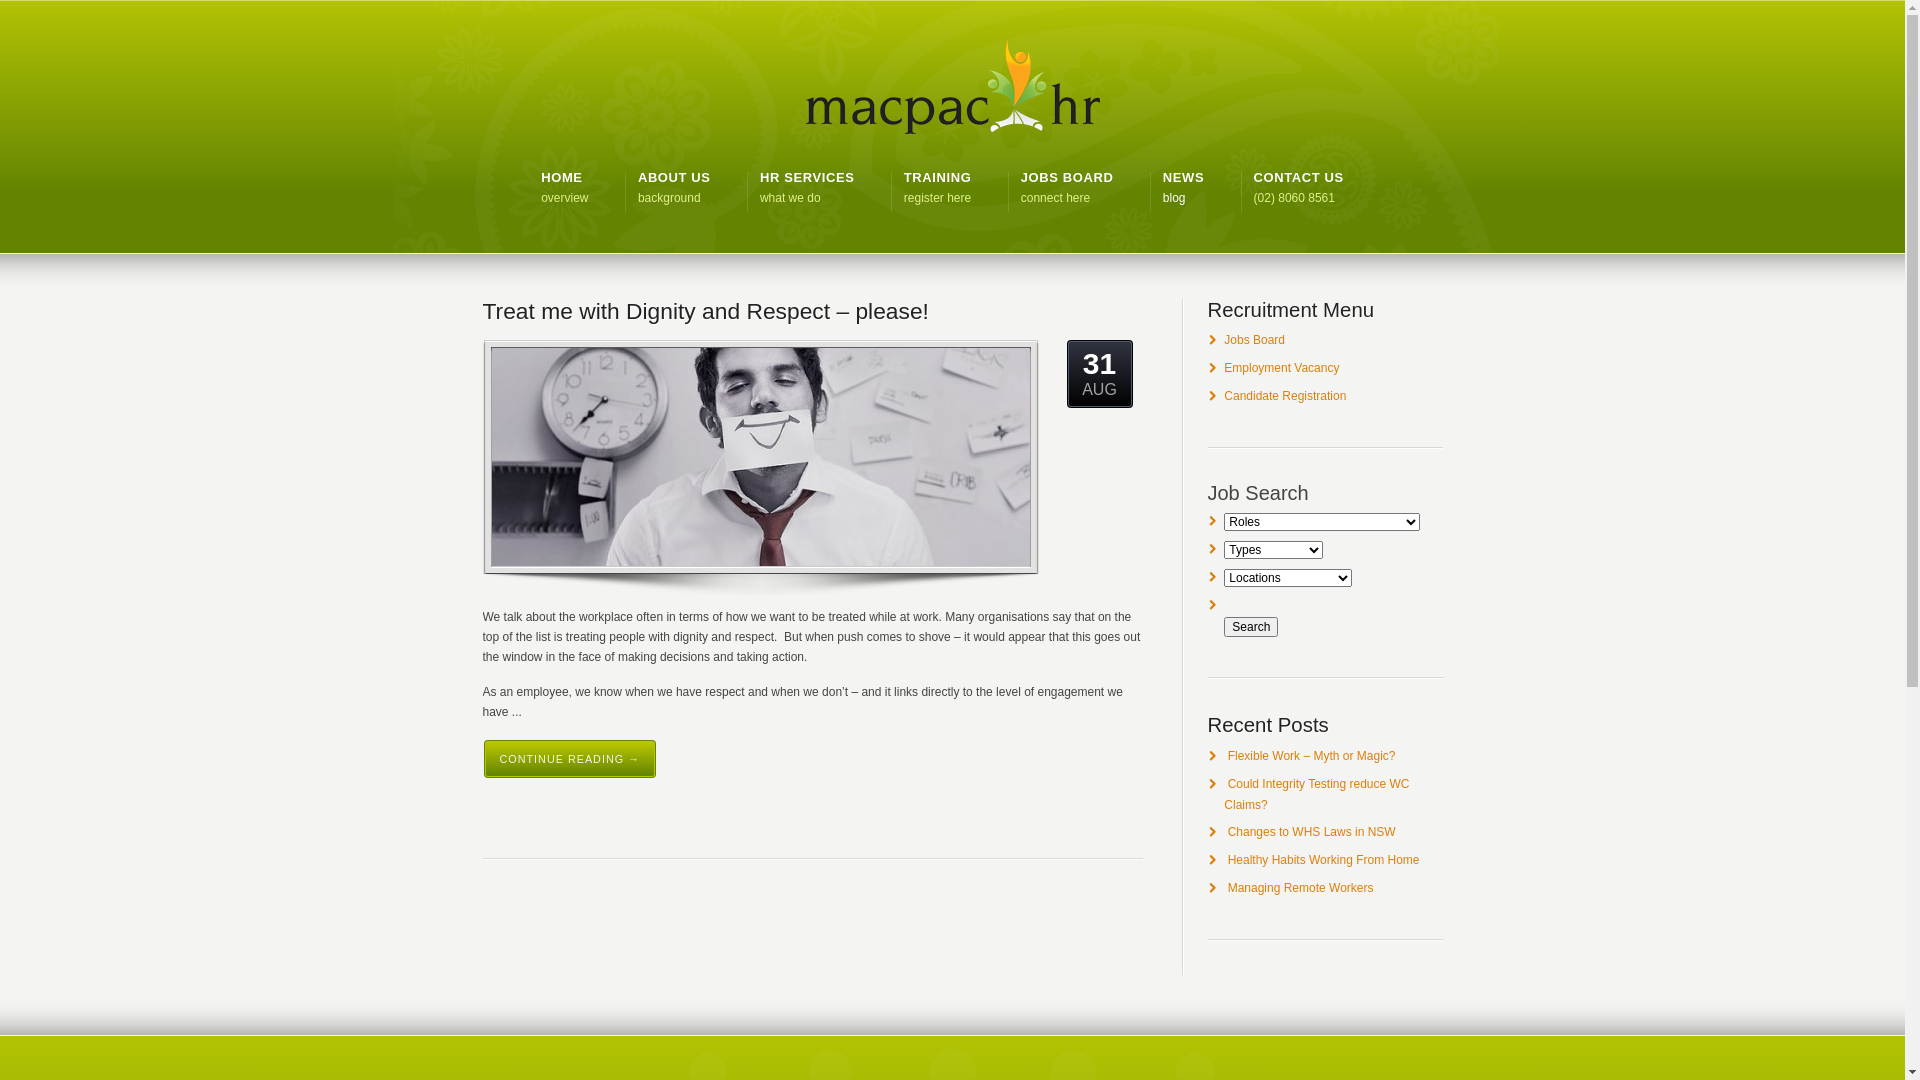 The height and width of the screenshot is (1080, 1920). What do you see at coordinates (938, 188) in the screenshot?
I see `TRAINING
register here` at bounding box center [938, 188].